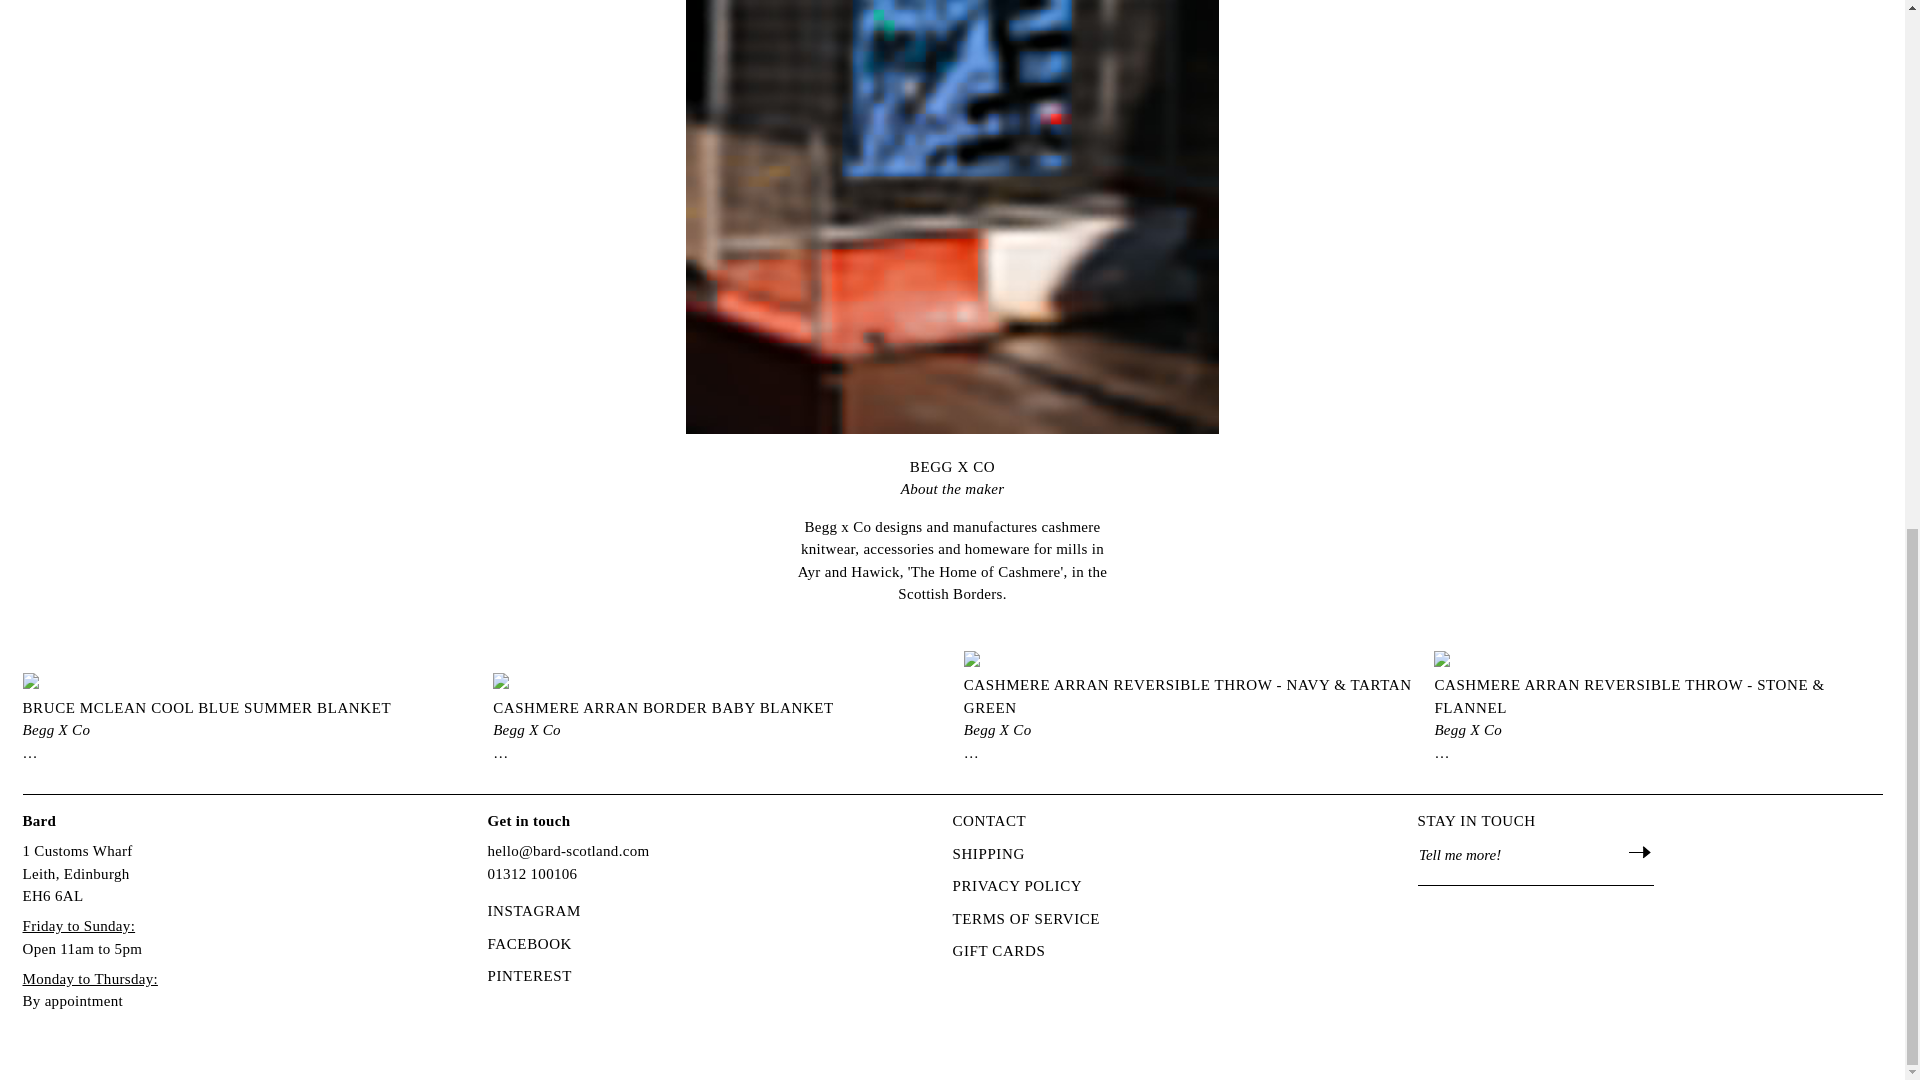 The image size is (1920, 1080). What do you see at coordinates (1026, 919) in the screenshot?
I see `TERMS OF SERVICE` at bounding box center [1026, 919].